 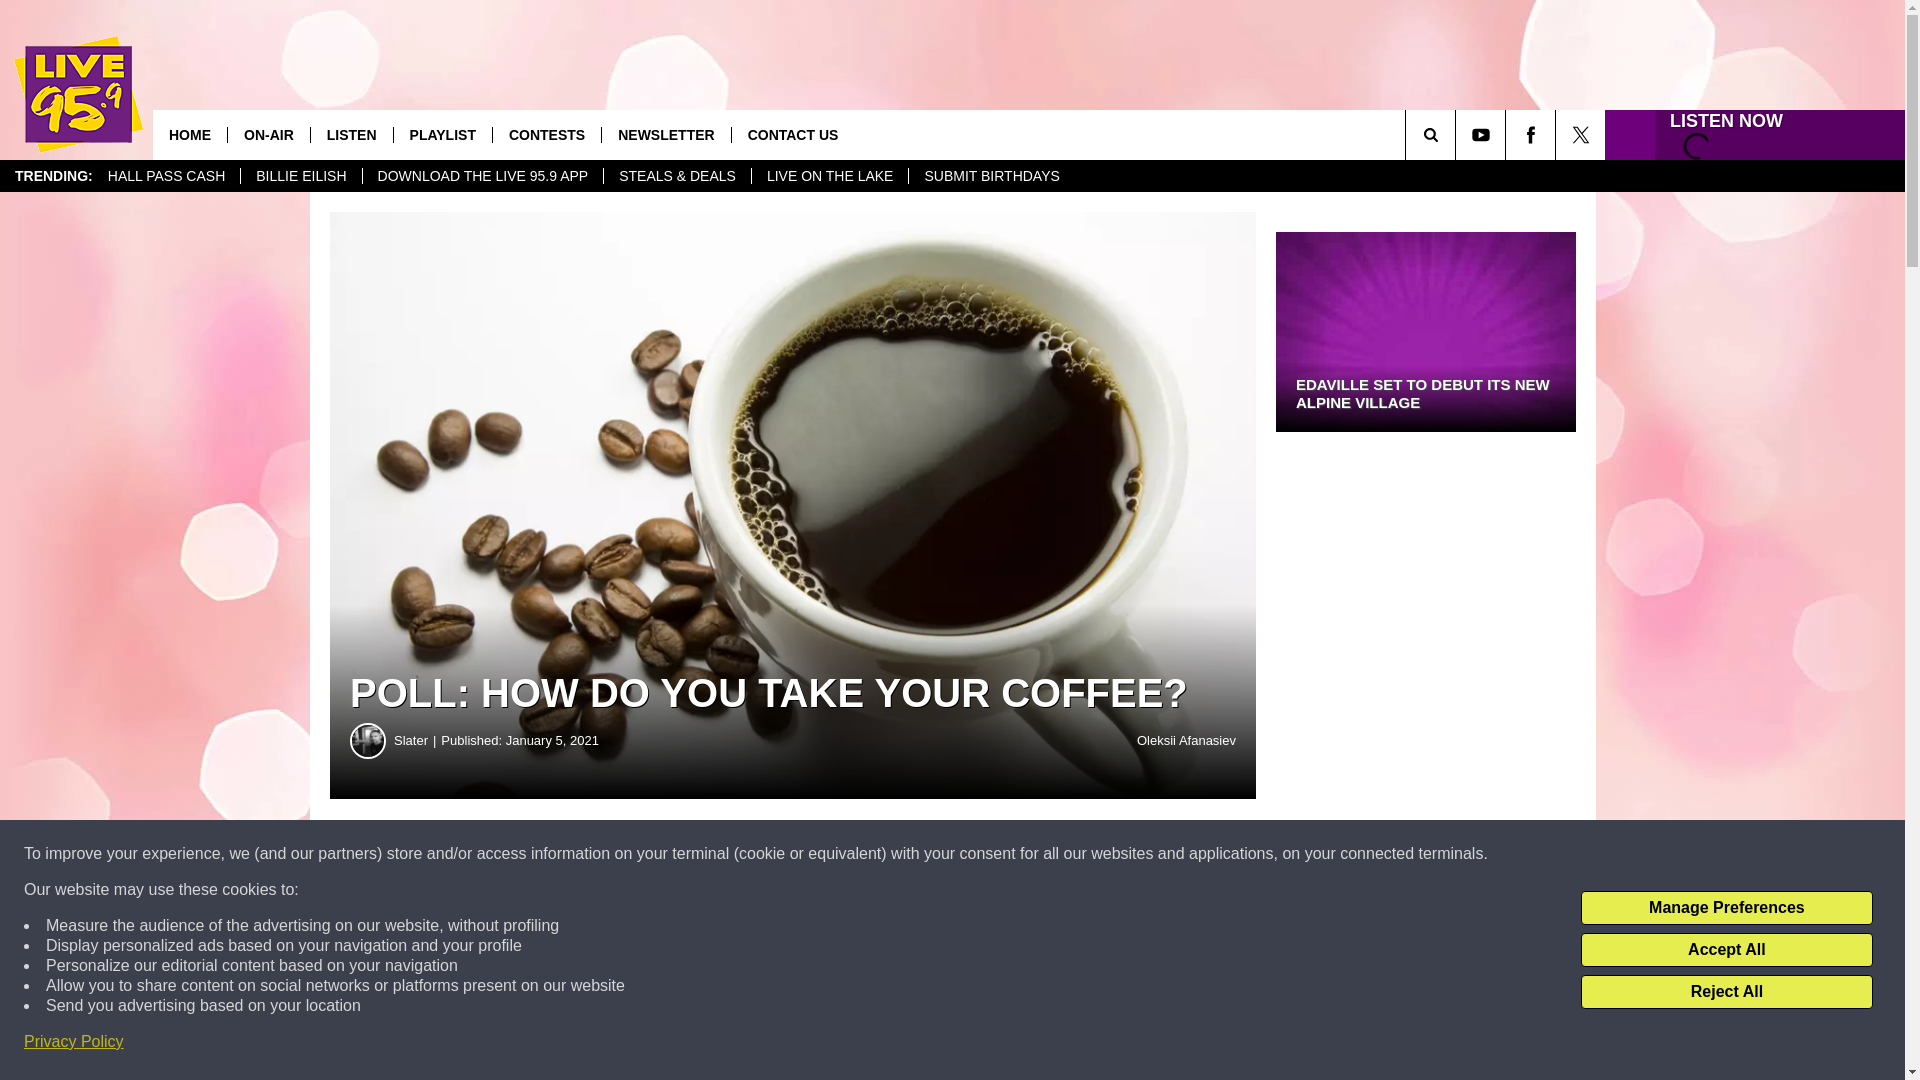 What do you see at coordinates (351, 134) in the screenshot?
I see `LISTEN` at bounding box center [351, 134].